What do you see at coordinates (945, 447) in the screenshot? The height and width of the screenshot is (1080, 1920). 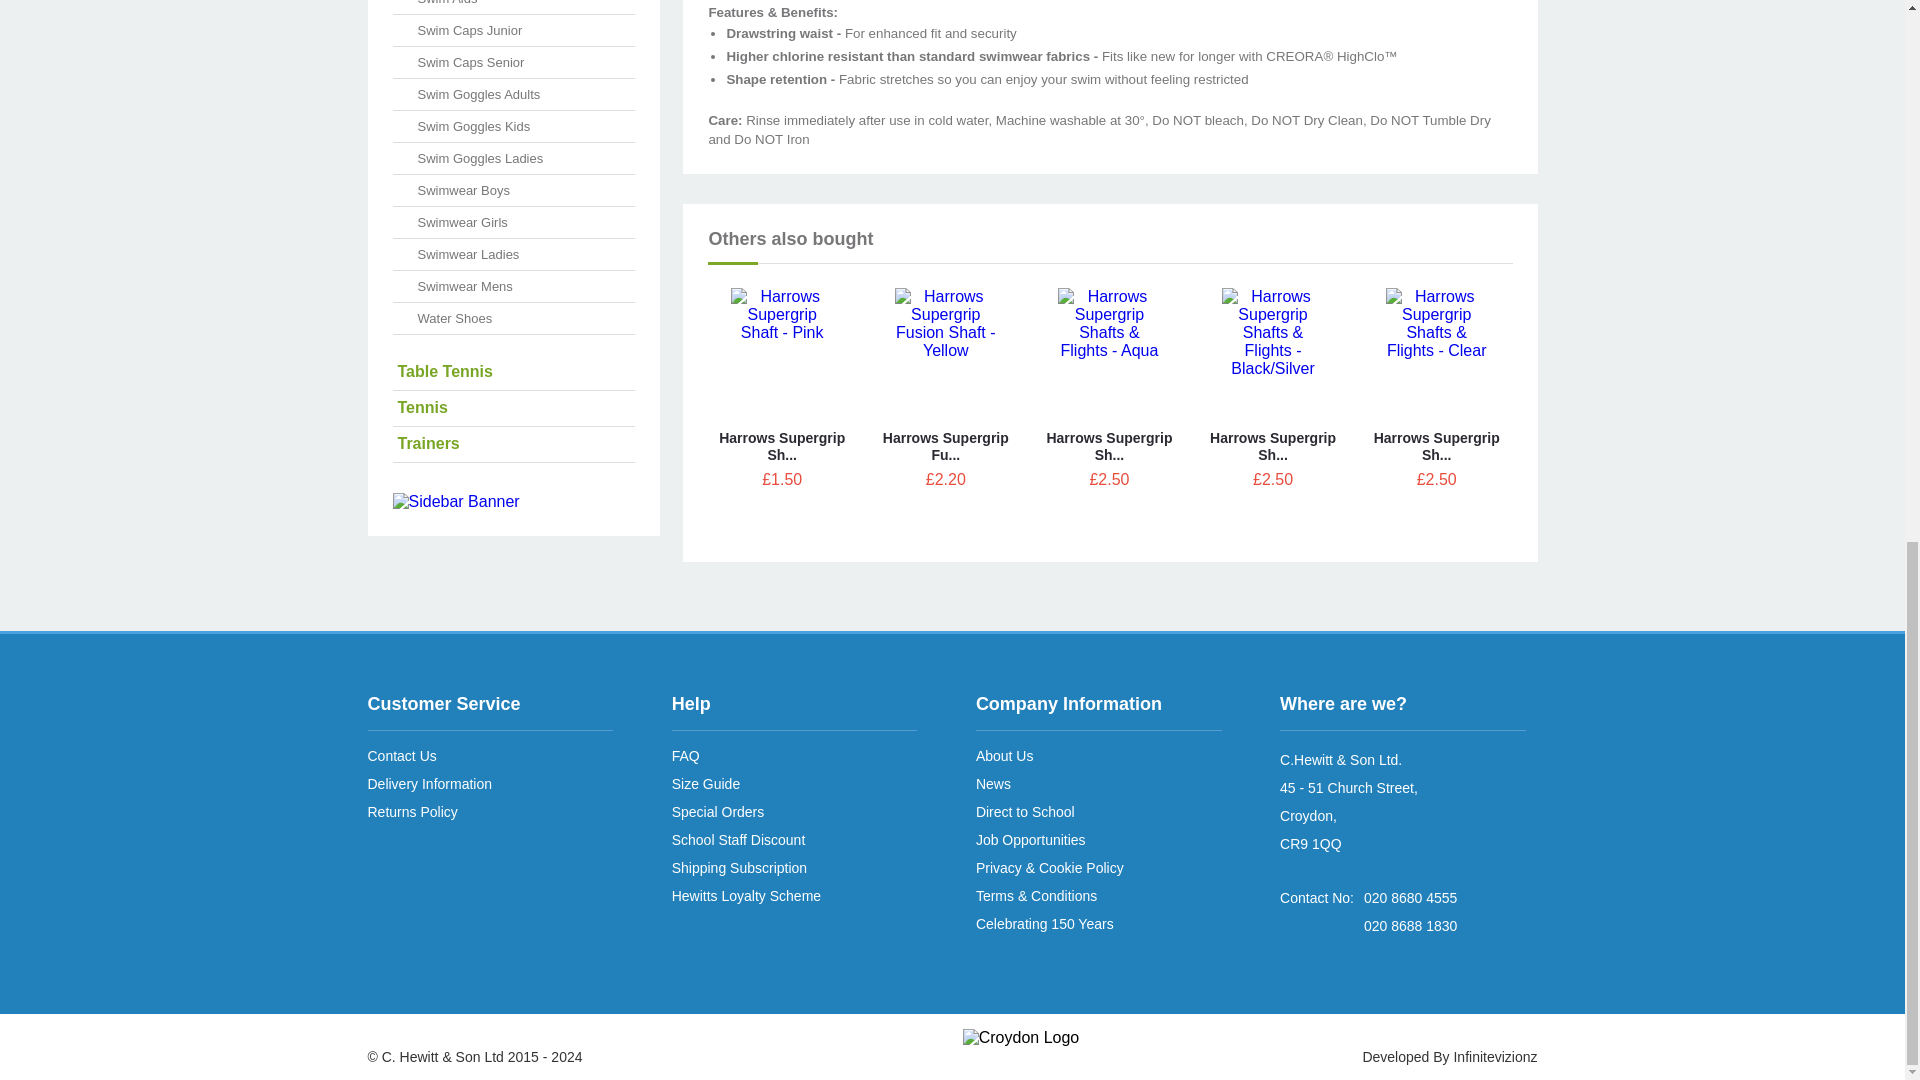 I see `Harrows Supergrip Fusion Shaft - Yellow` at bounding box center [945, 447].